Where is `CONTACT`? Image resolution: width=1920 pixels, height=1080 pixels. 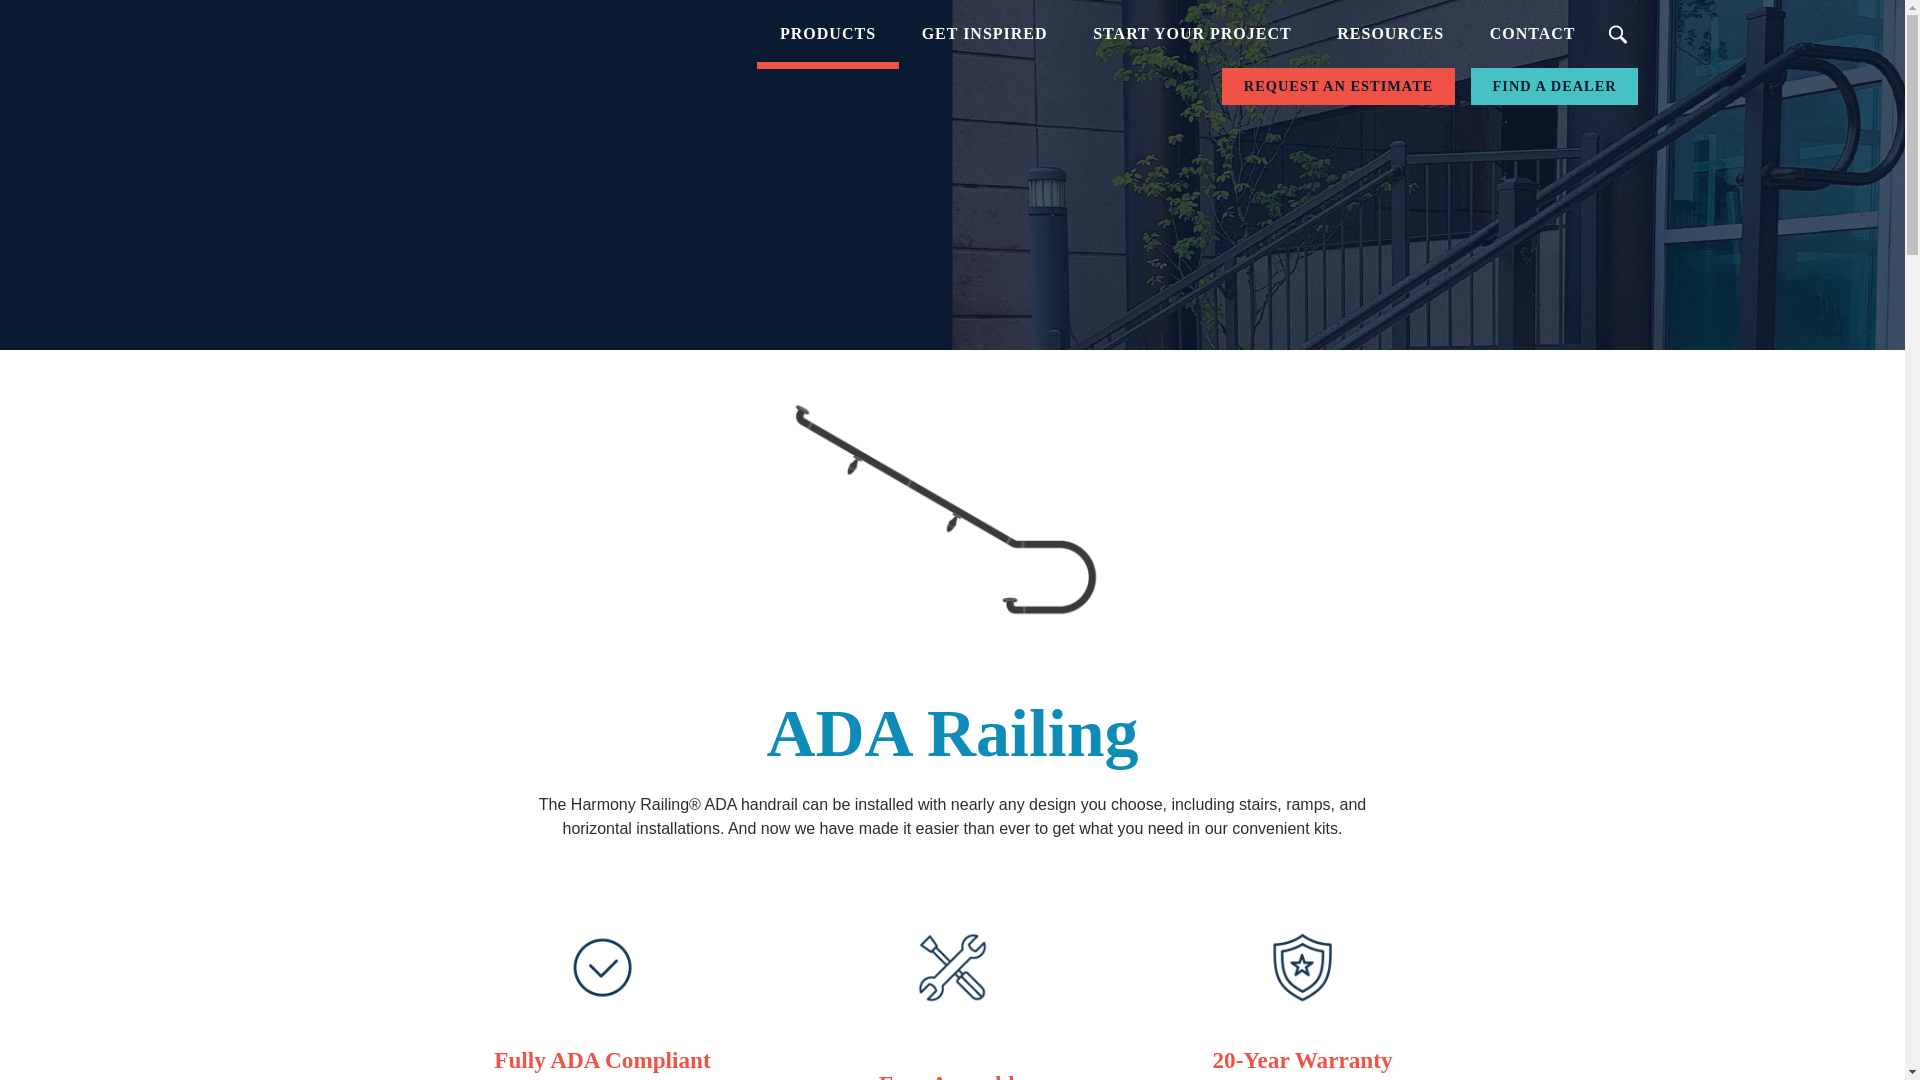 CONTACT is located at coordinates (1532, 34).